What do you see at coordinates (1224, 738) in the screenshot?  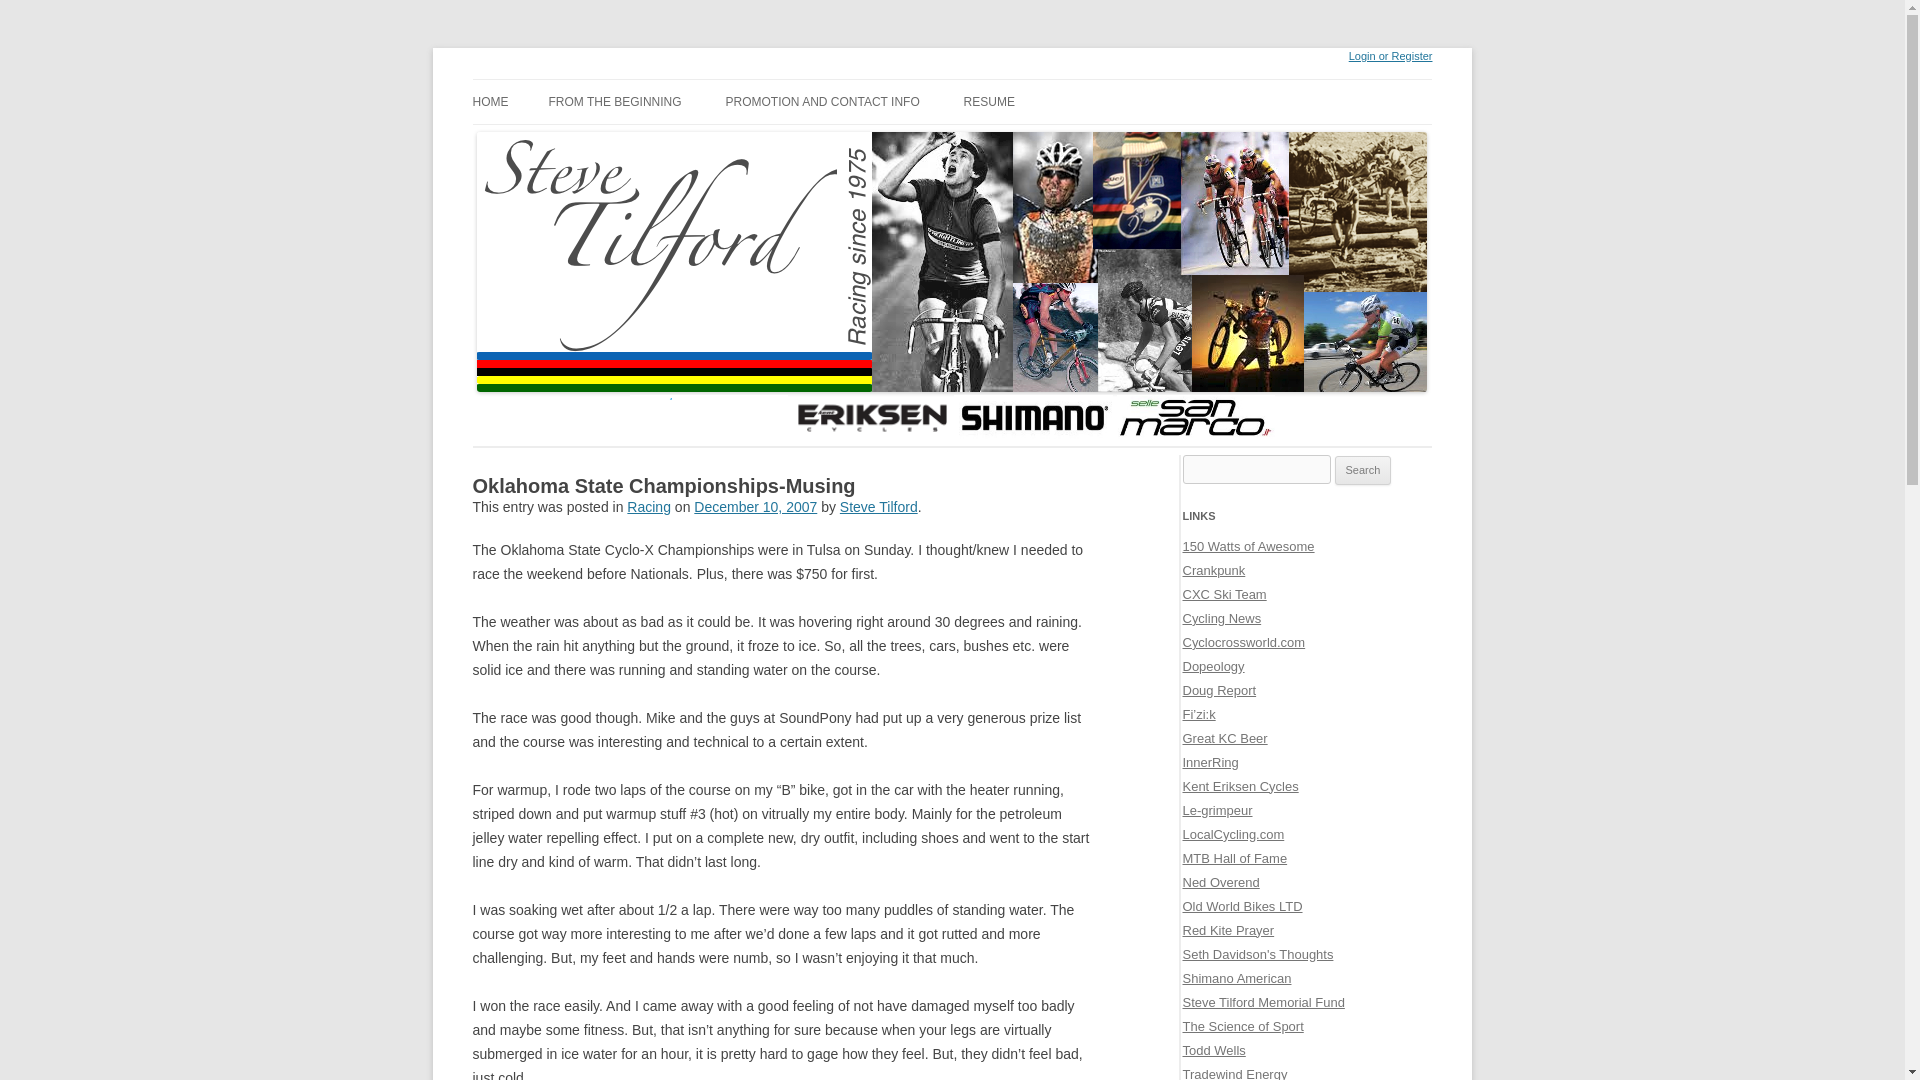 I see `Great KC Beer` at bounding box center [1224, 738].